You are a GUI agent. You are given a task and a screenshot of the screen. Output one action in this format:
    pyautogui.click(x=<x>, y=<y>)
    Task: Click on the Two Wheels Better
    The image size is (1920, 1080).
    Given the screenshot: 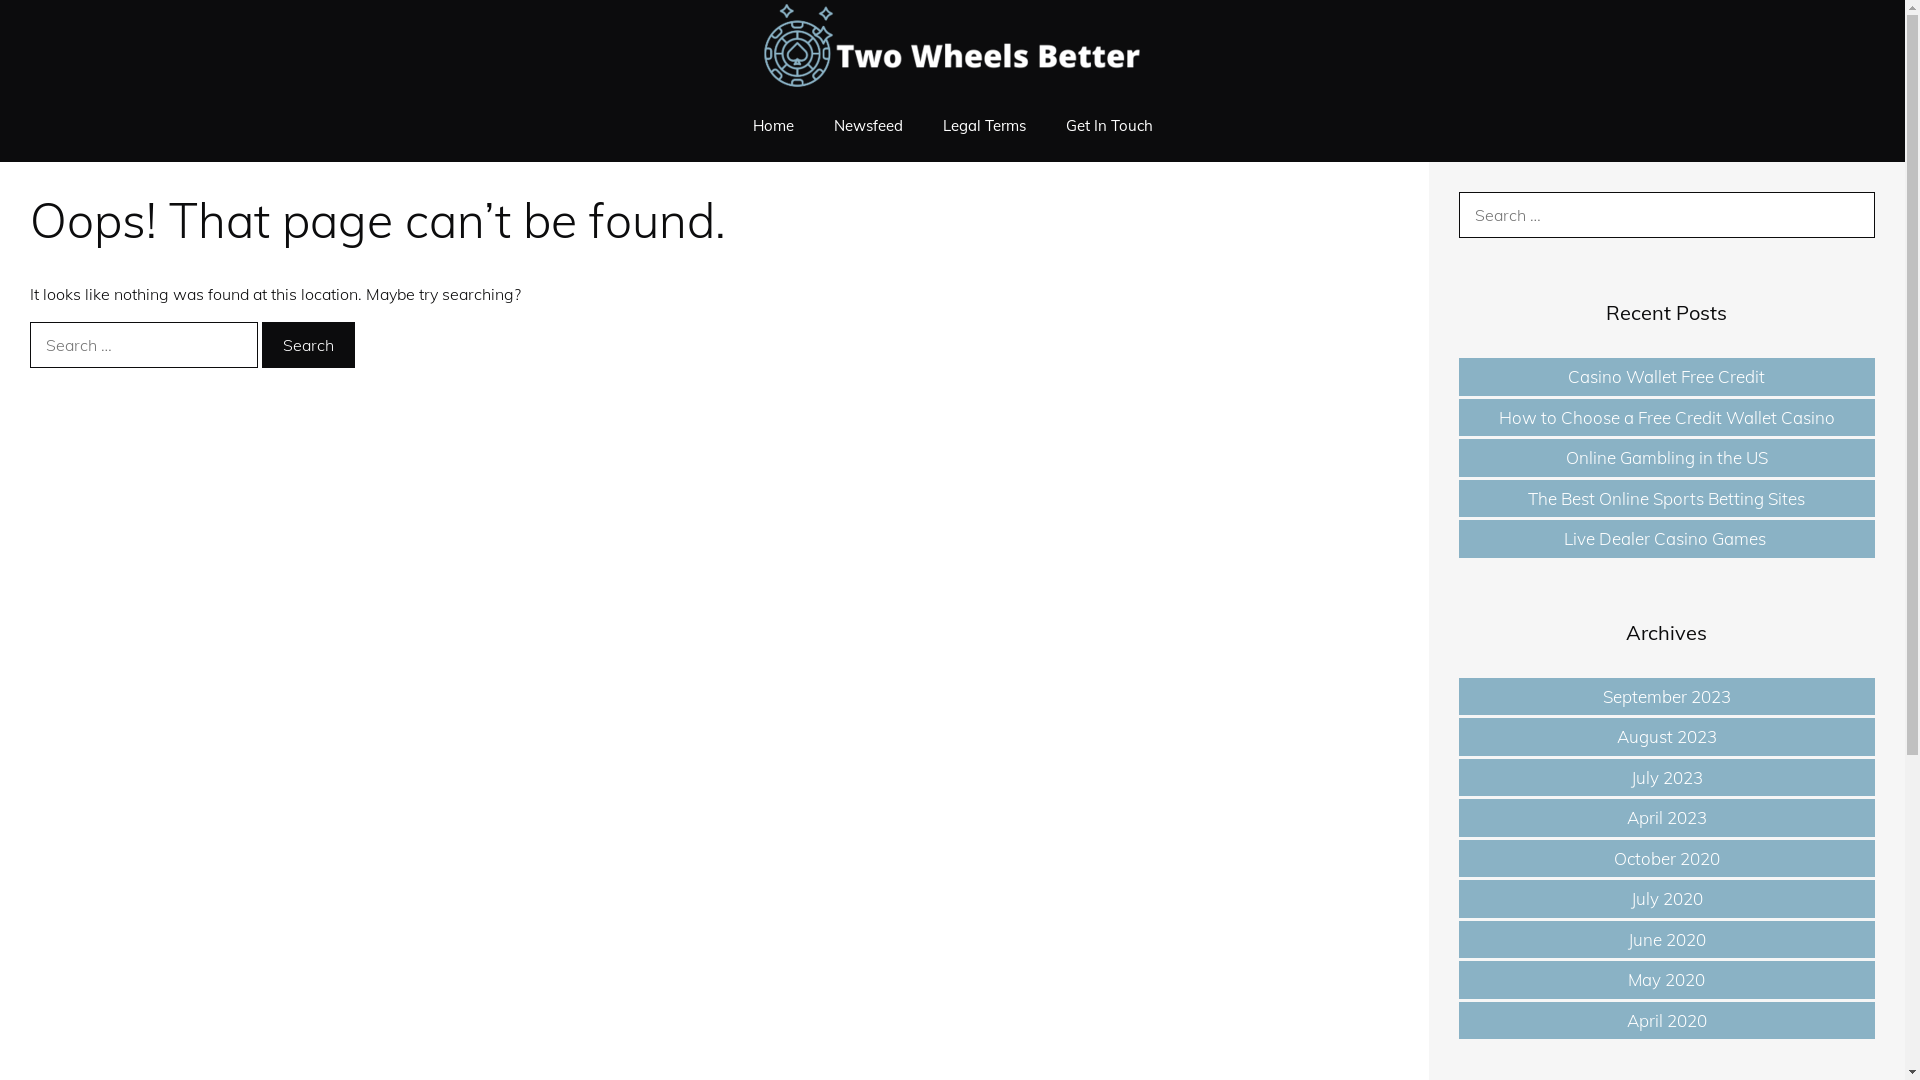 What is the action you would take?
    pyautogui.click(x=952, y=43)
    